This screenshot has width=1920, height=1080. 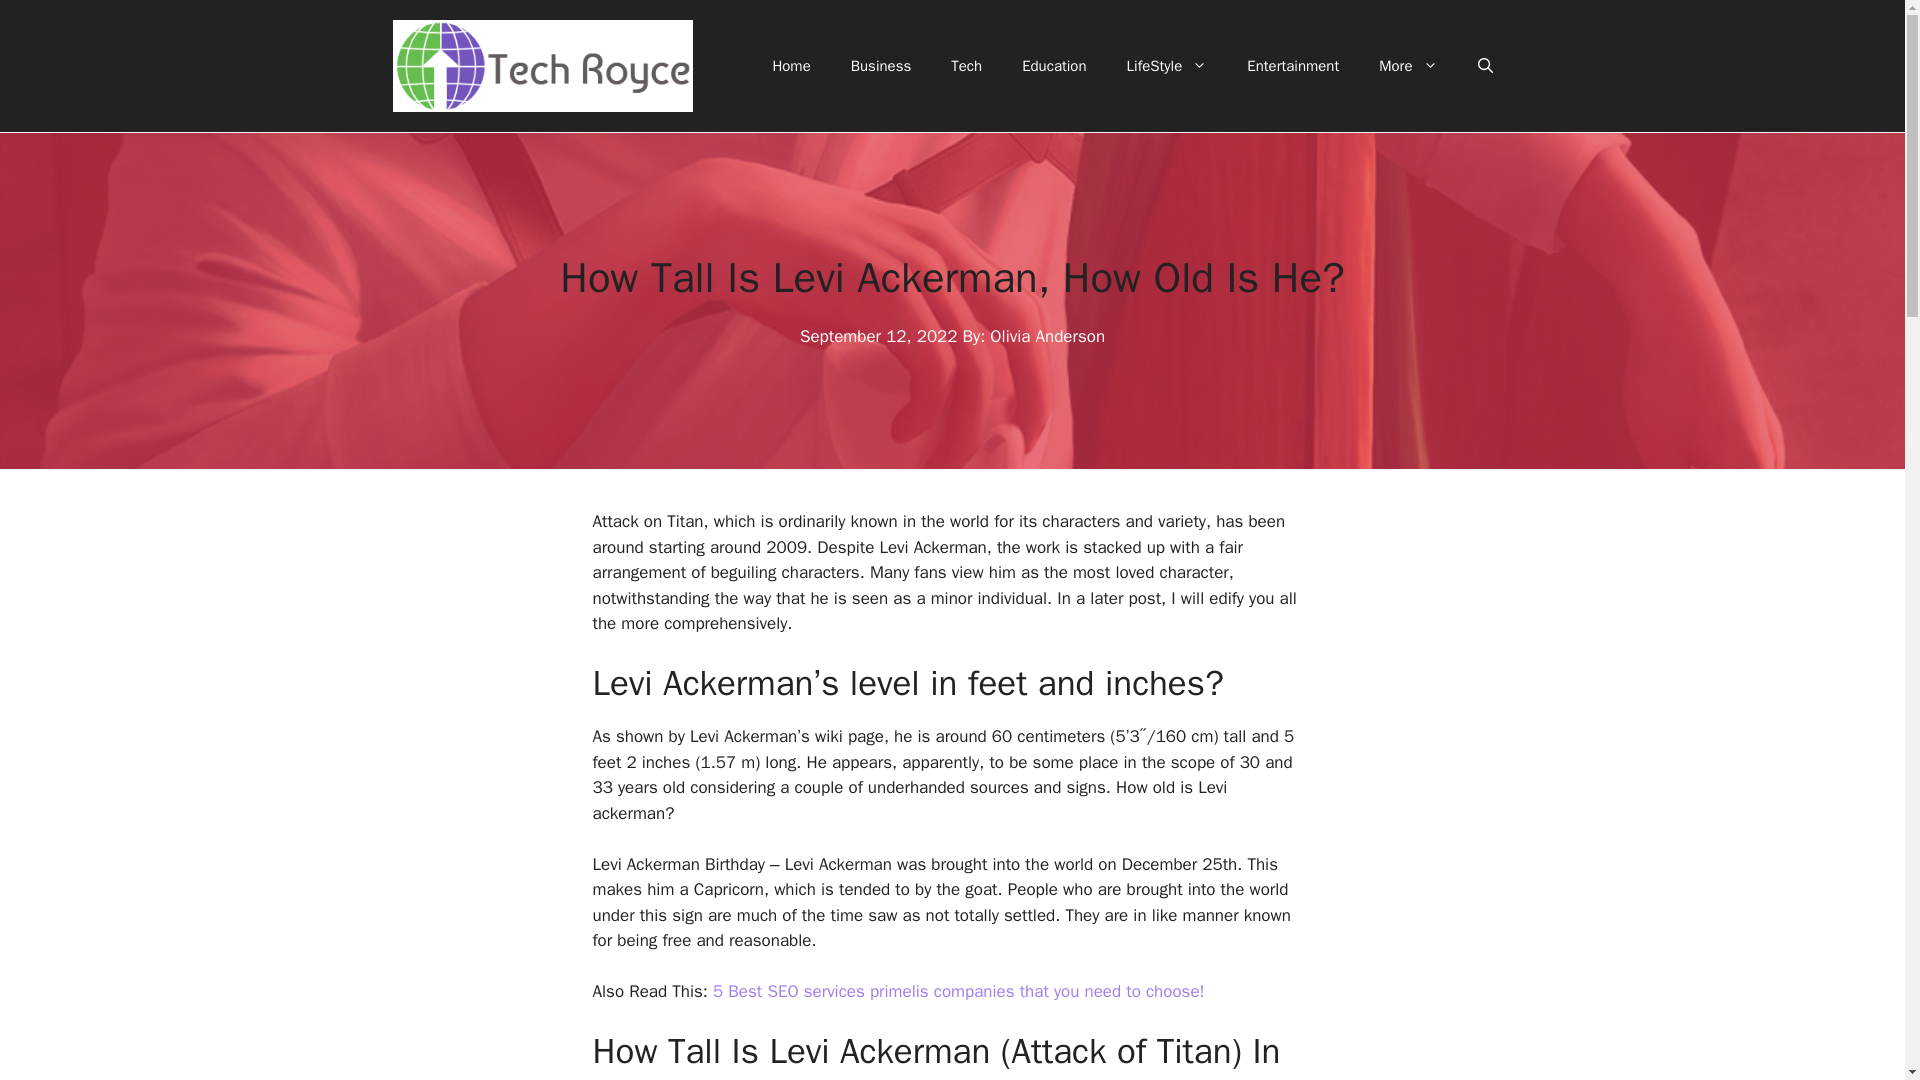 I want to click on Tech, so click(x=966, y=66).